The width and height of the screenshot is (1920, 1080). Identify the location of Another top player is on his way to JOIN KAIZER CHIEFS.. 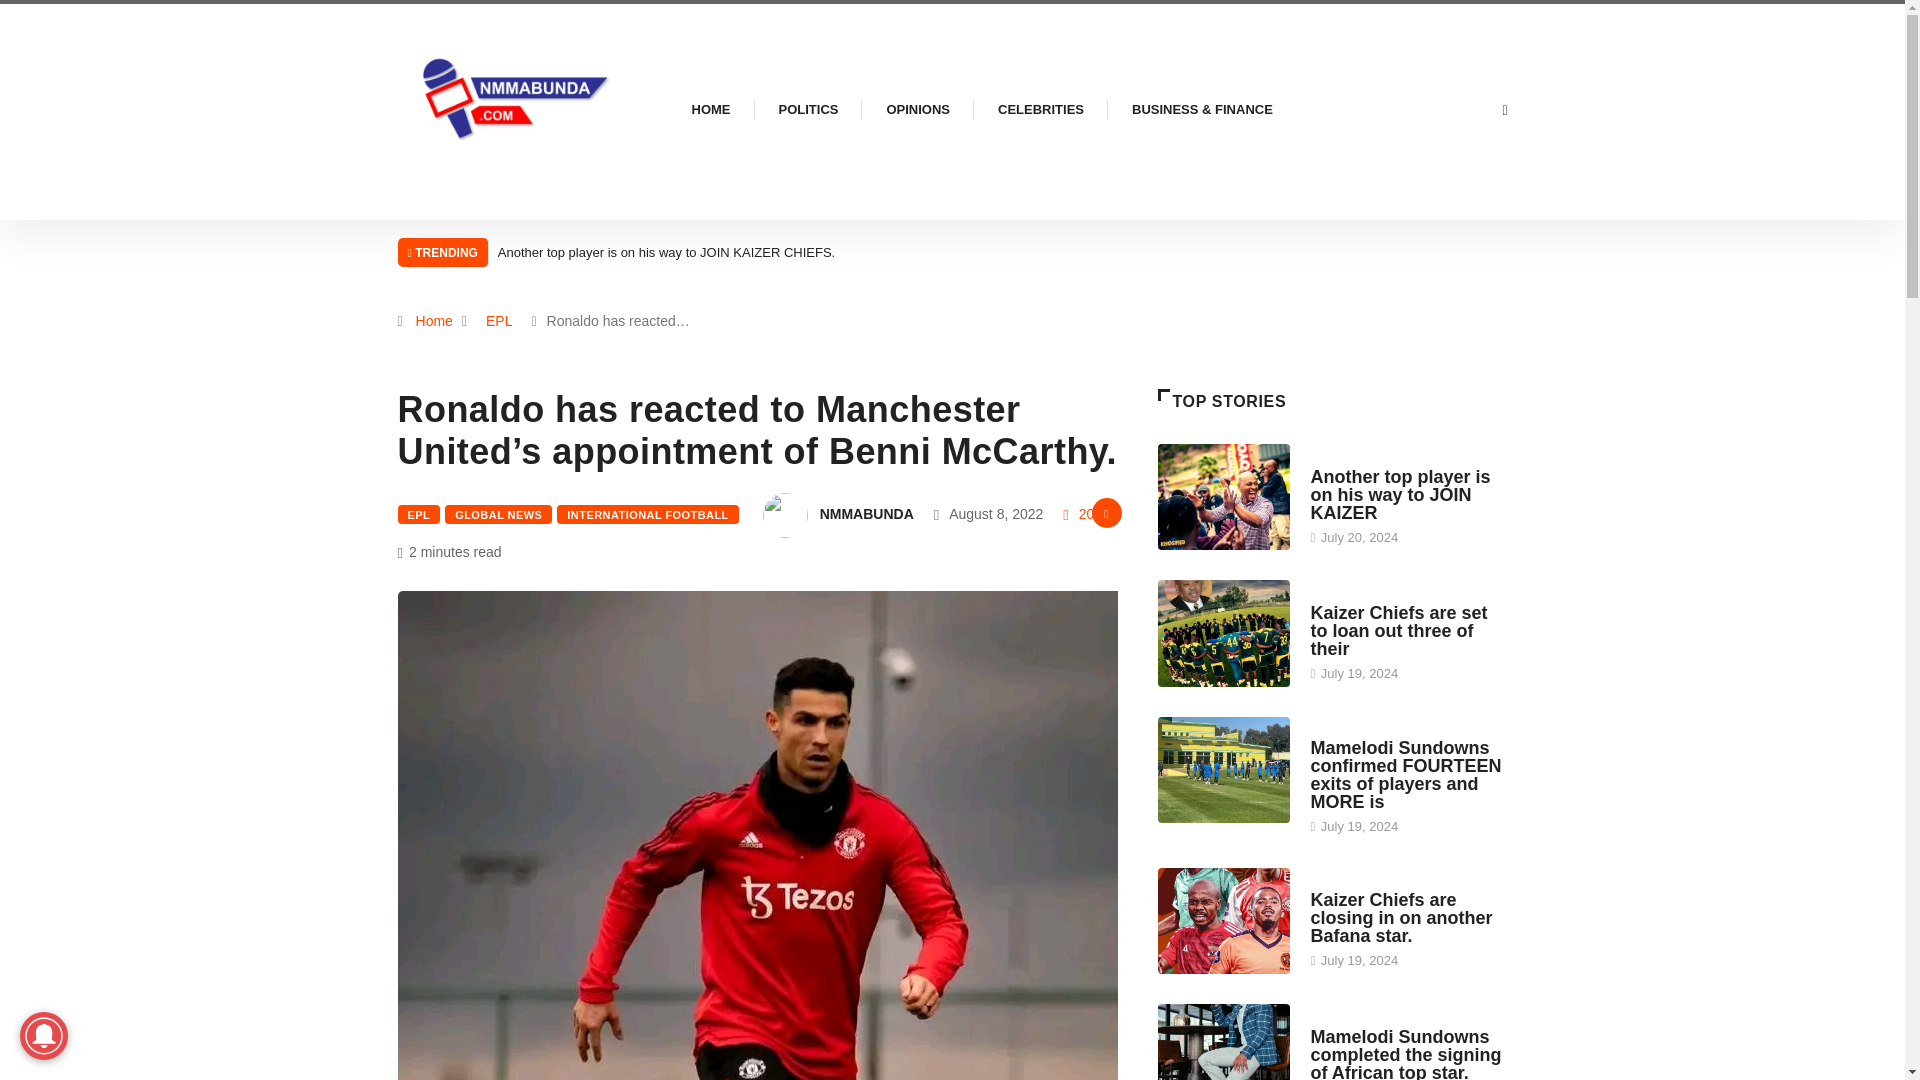
(1224, 496).